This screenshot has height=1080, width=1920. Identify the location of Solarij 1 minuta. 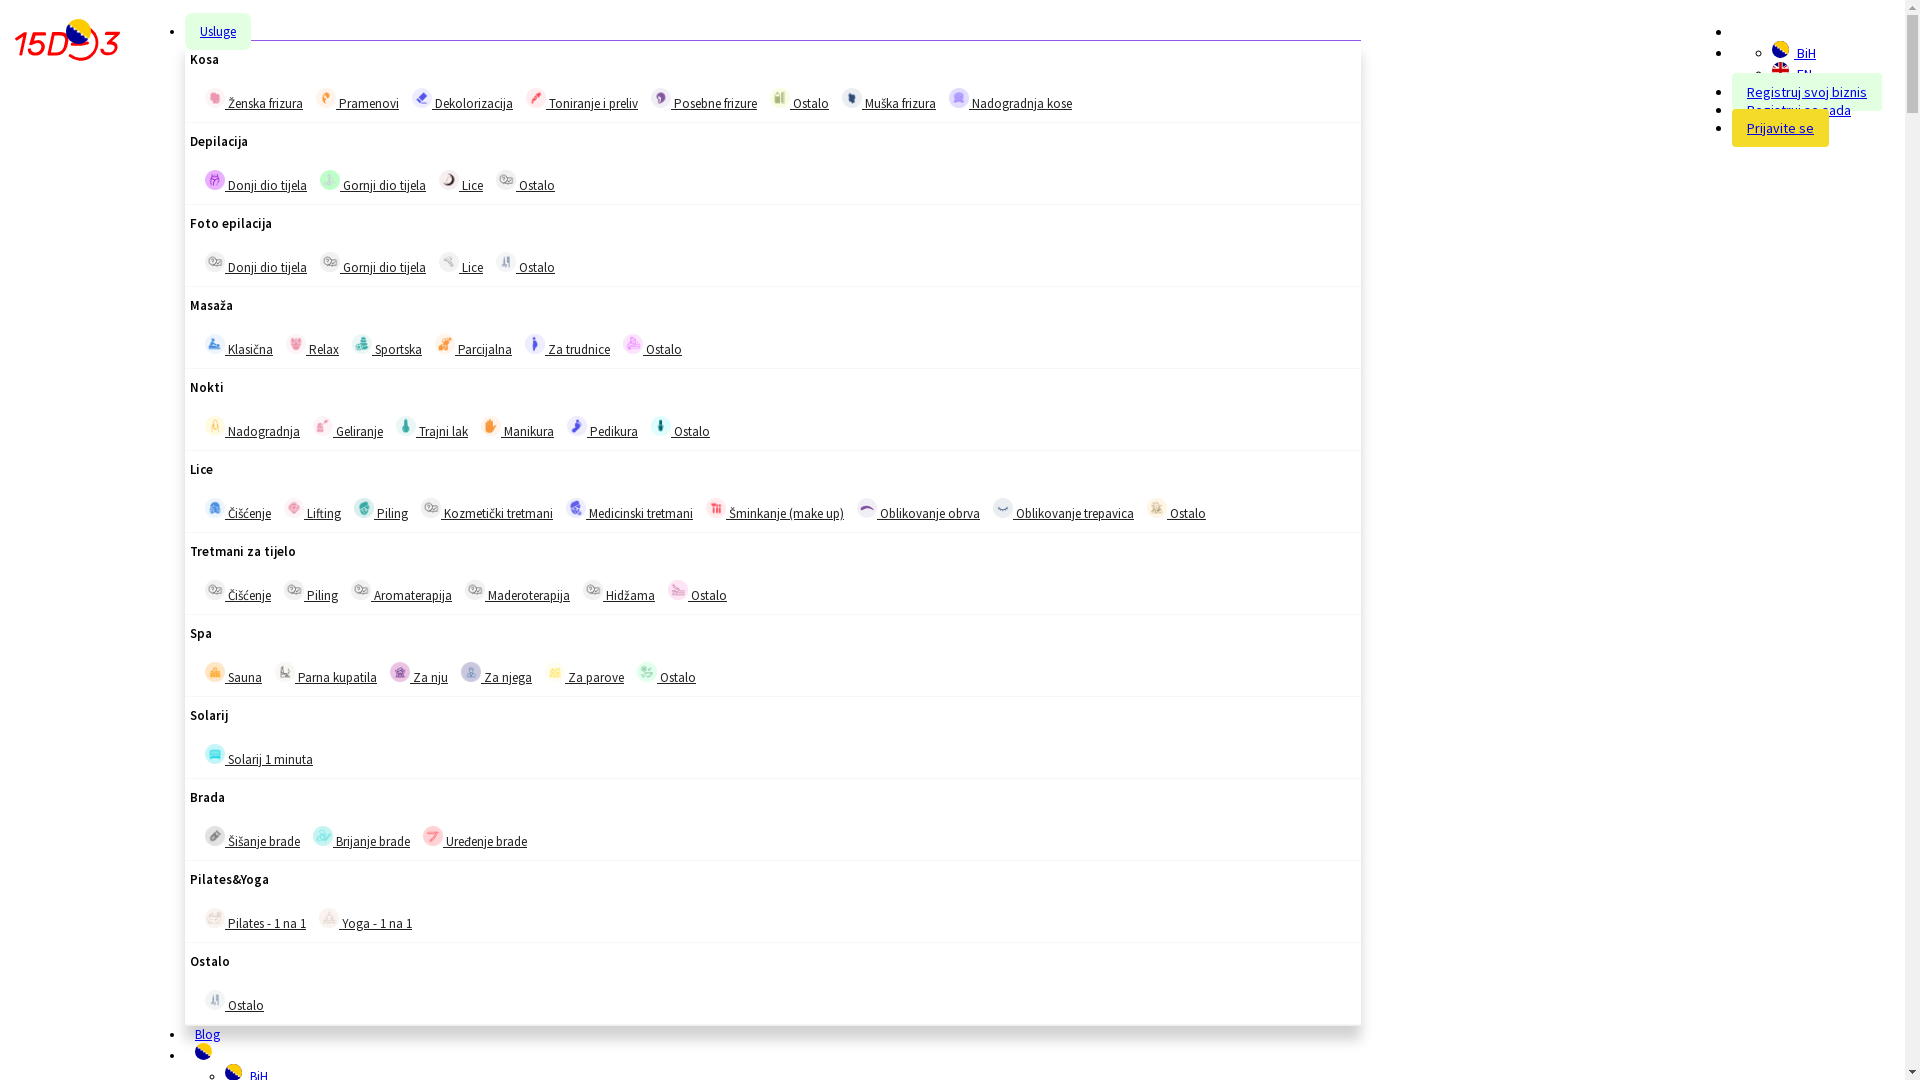
(259, 756).